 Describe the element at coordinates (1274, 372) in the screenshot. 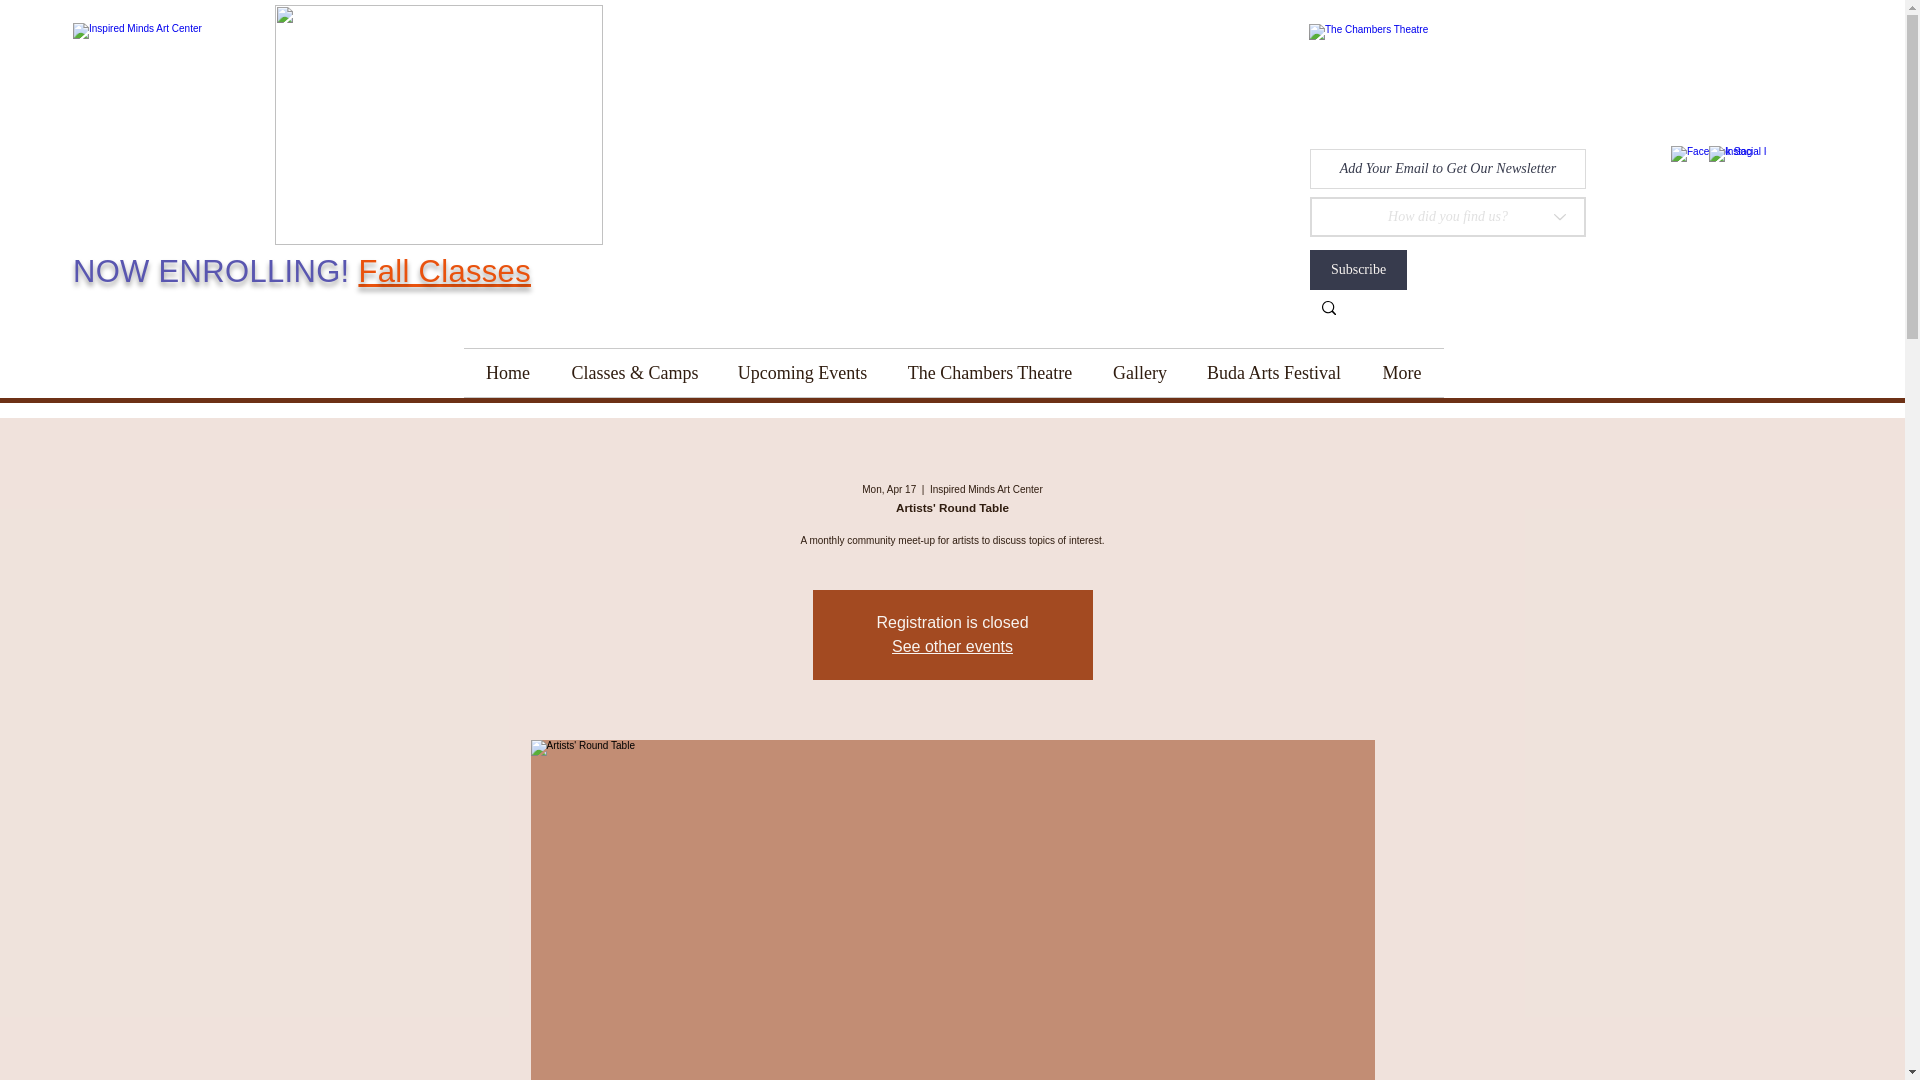

I see `Buda Arts Festival` at that location.